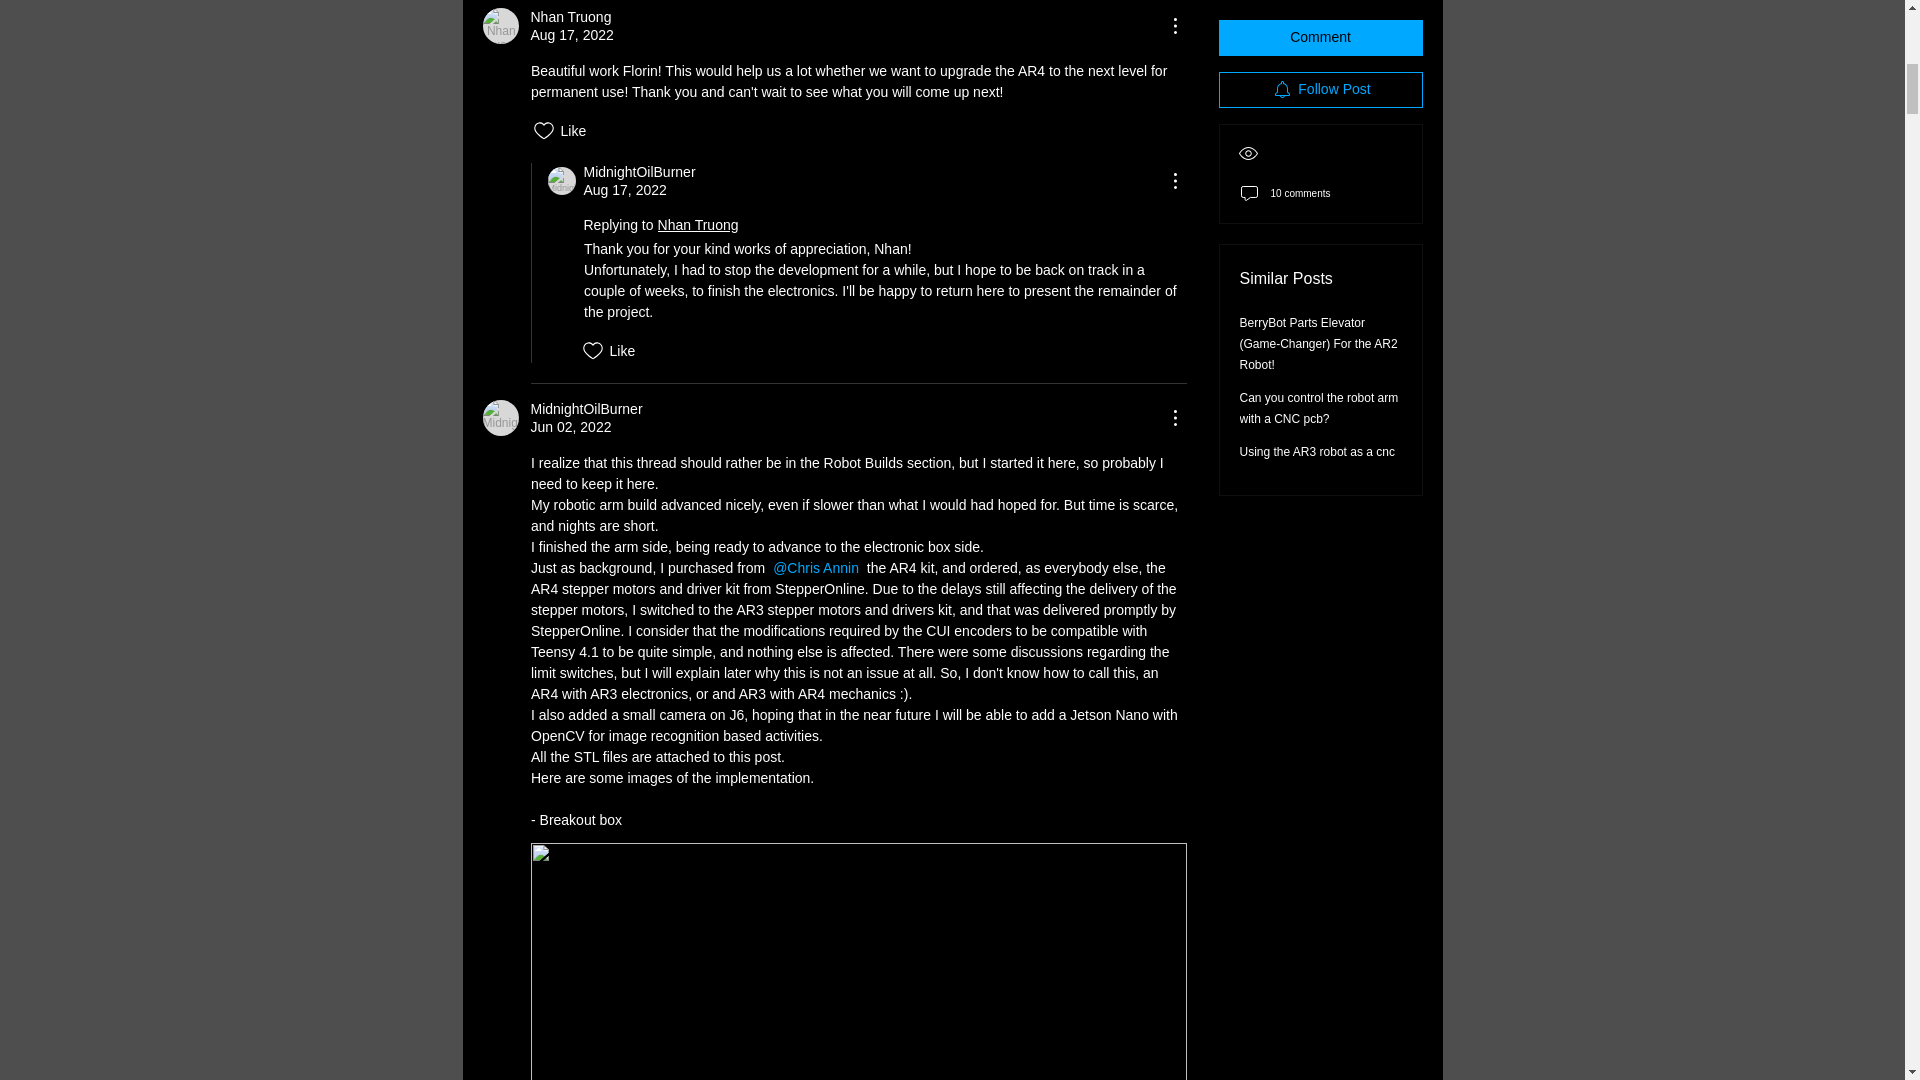 The width and height of the screenshot is (1920, 1080). What do you see at coordinates (562, 181) in the screenshot?
I see `MidnightOilBurner` at bounding box center [562, 181].